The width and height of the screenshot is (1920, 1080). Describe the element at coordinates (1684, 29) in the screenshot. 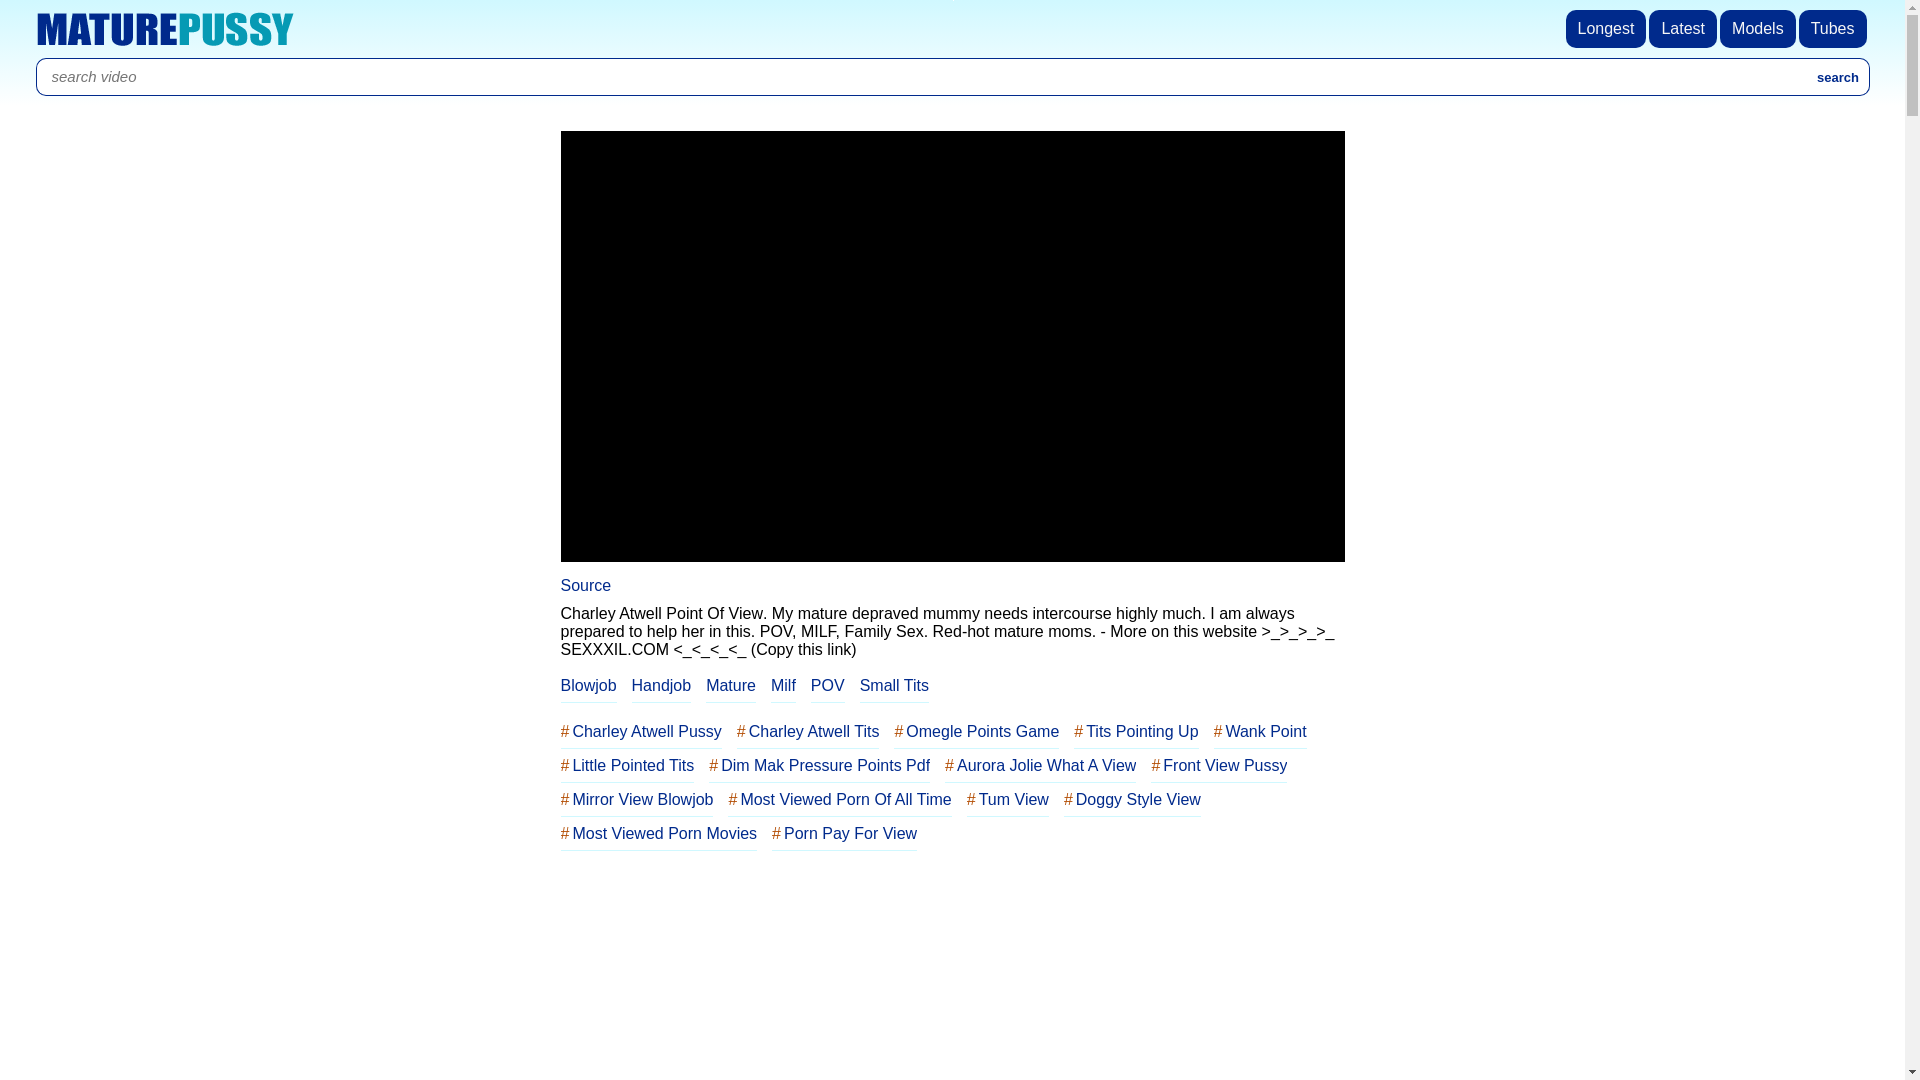

I see `Latest` at that location.